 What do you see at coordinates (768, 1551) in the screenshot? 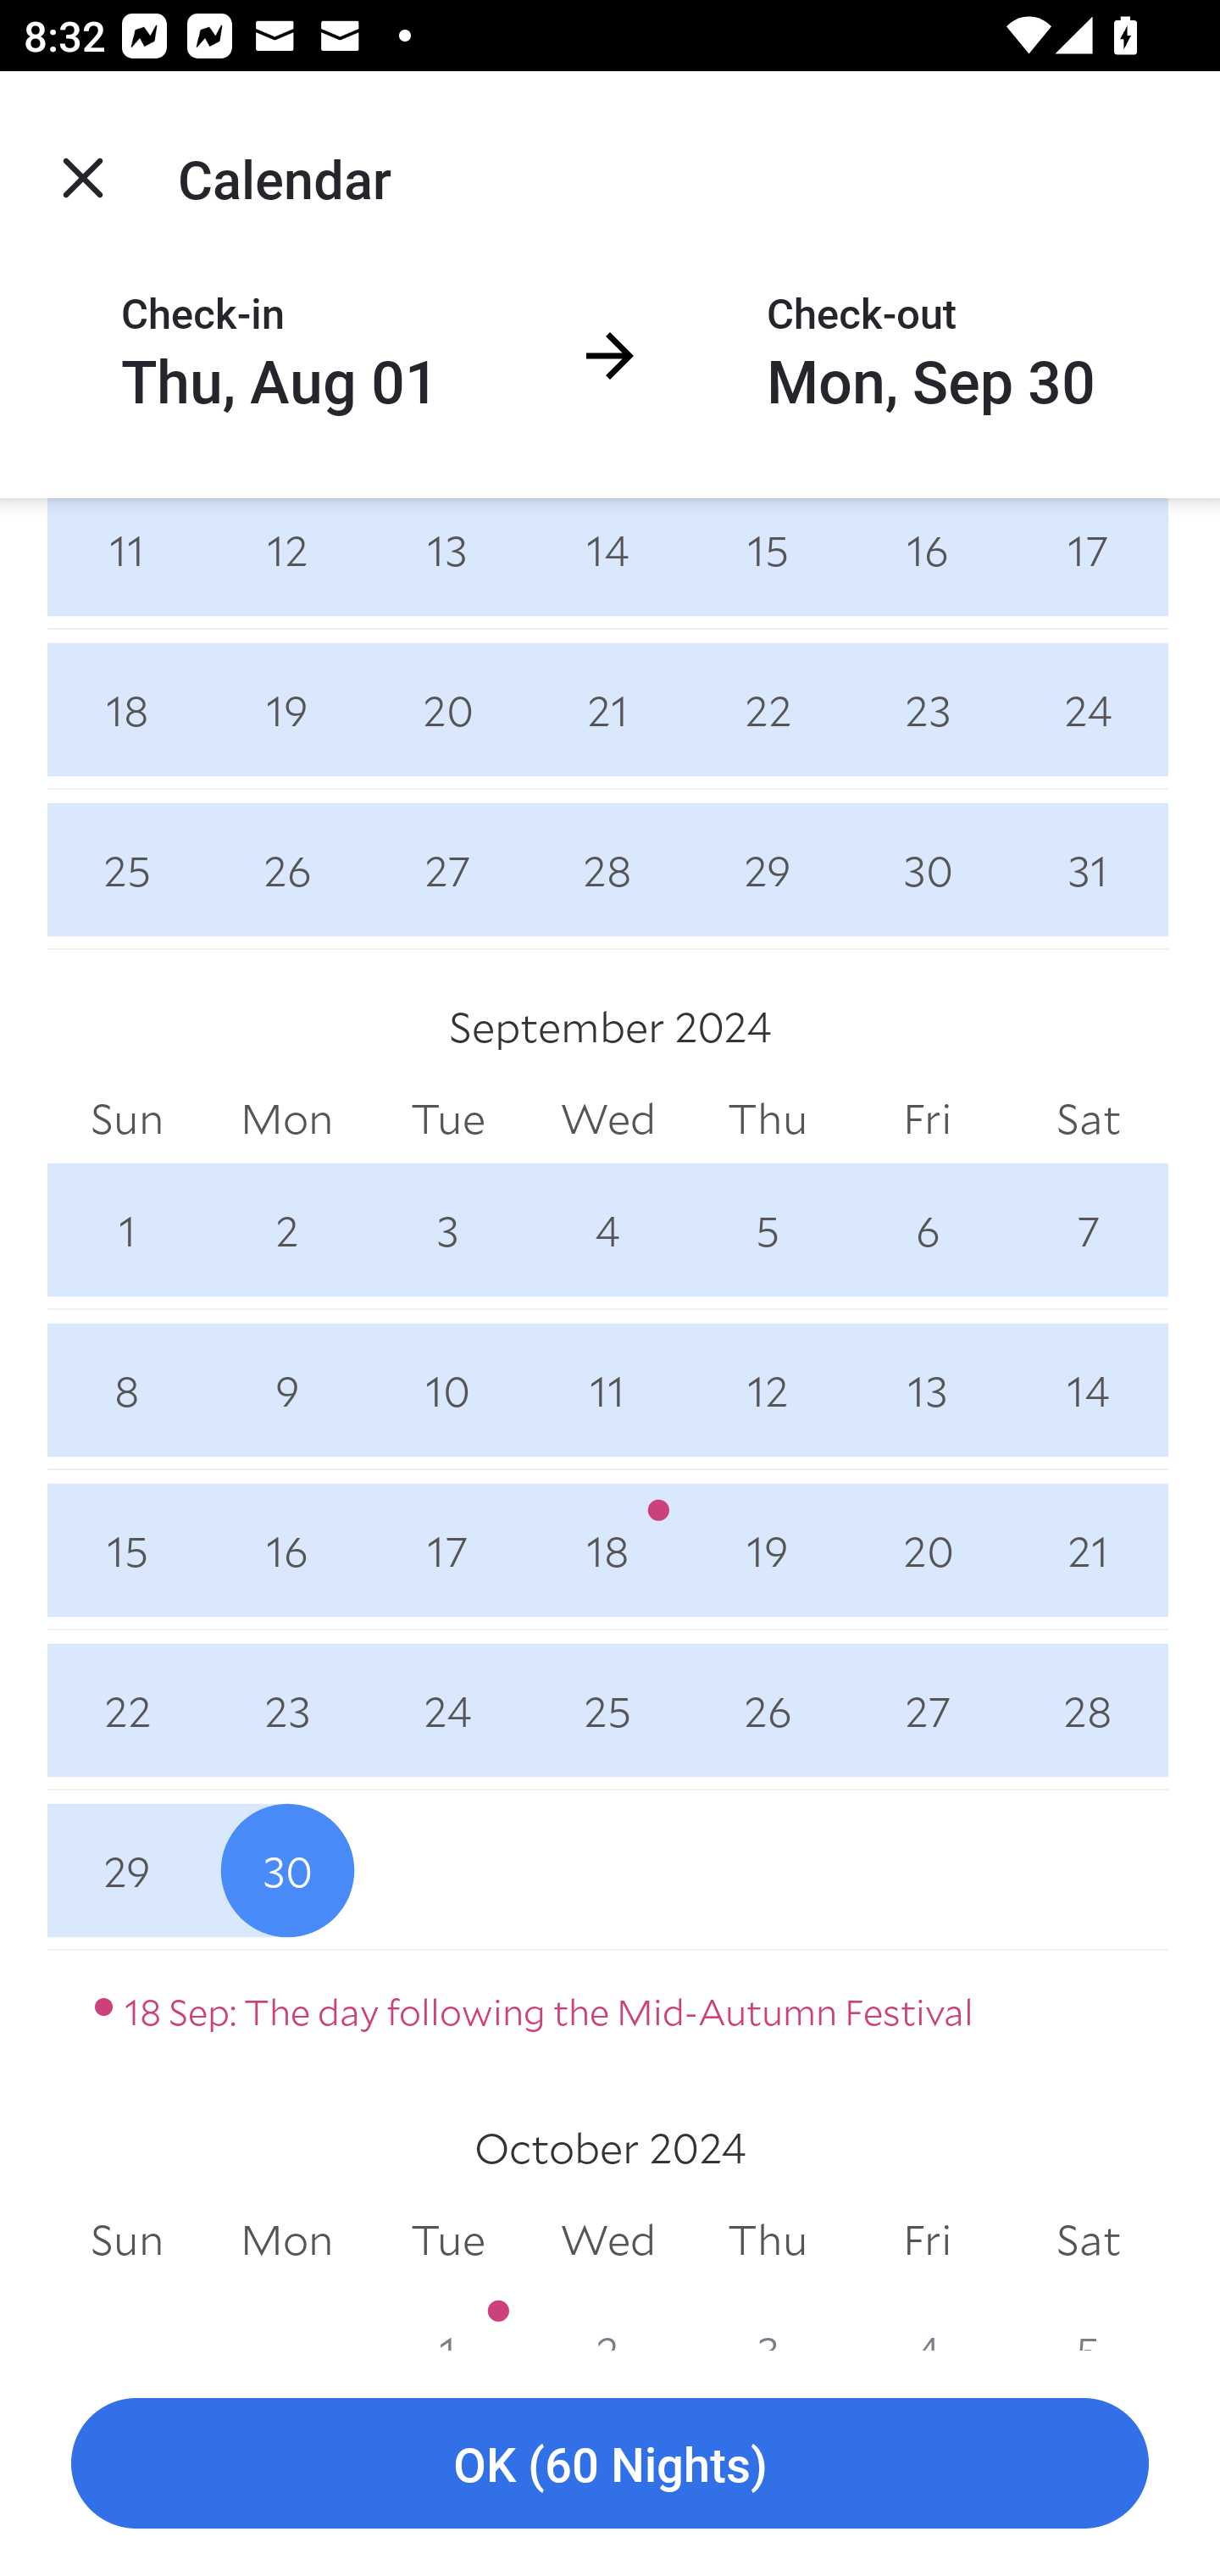
I see `19 19 September 2024` at bounding box center [768, 1551].